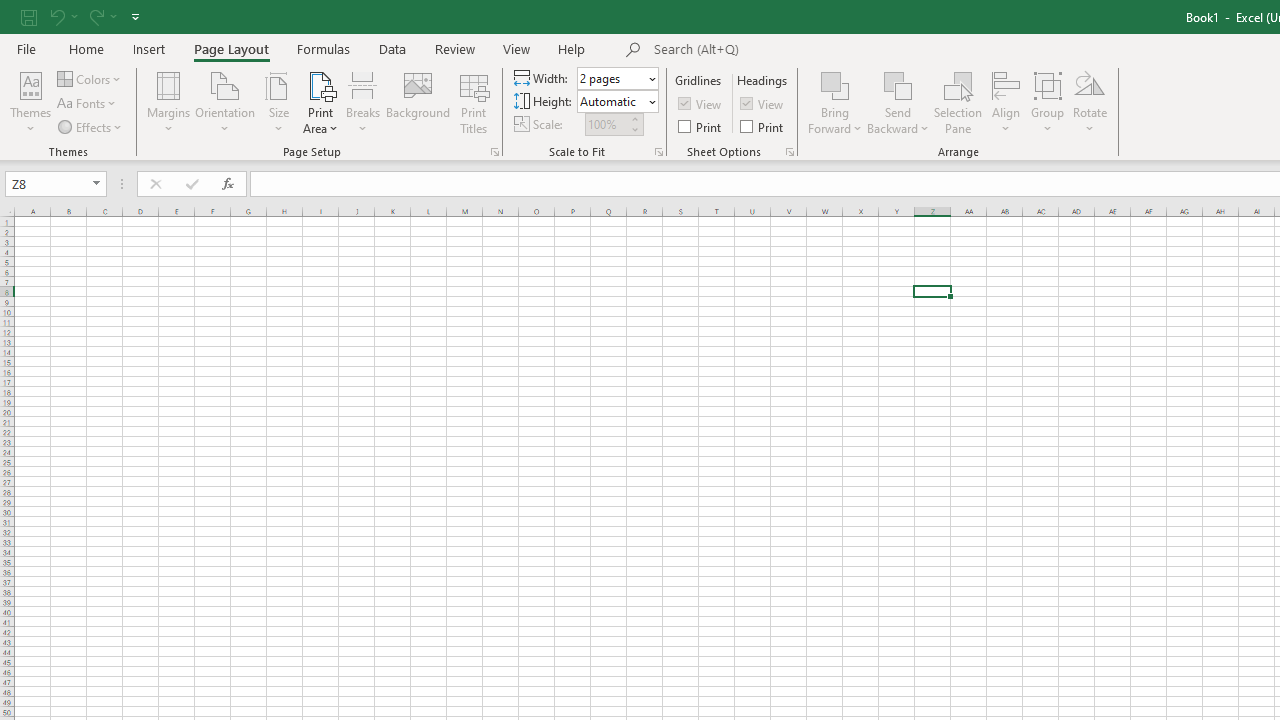 The width and height of the screenshot is (1280, 720). Describe the element at coordinates (1006, 102) in the screenshot. I see `Align` at that location.